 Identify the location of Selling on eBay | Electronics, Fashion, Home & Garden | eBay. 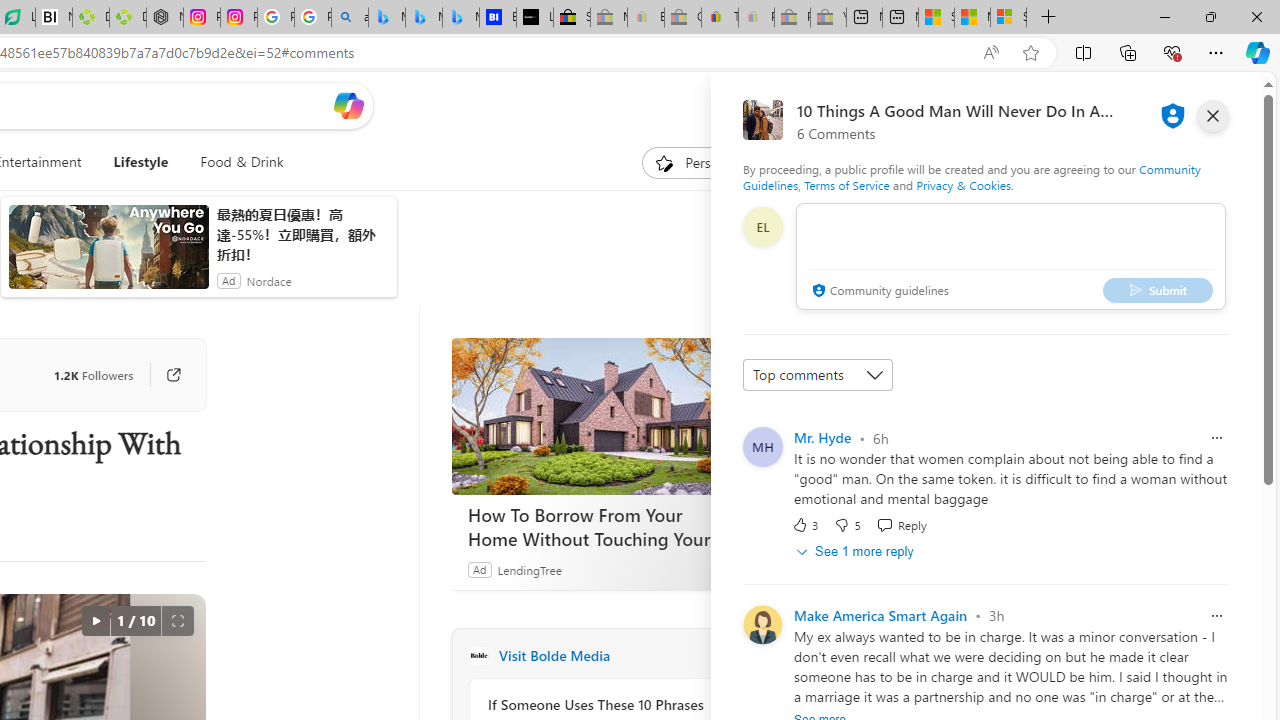
(572, 18).